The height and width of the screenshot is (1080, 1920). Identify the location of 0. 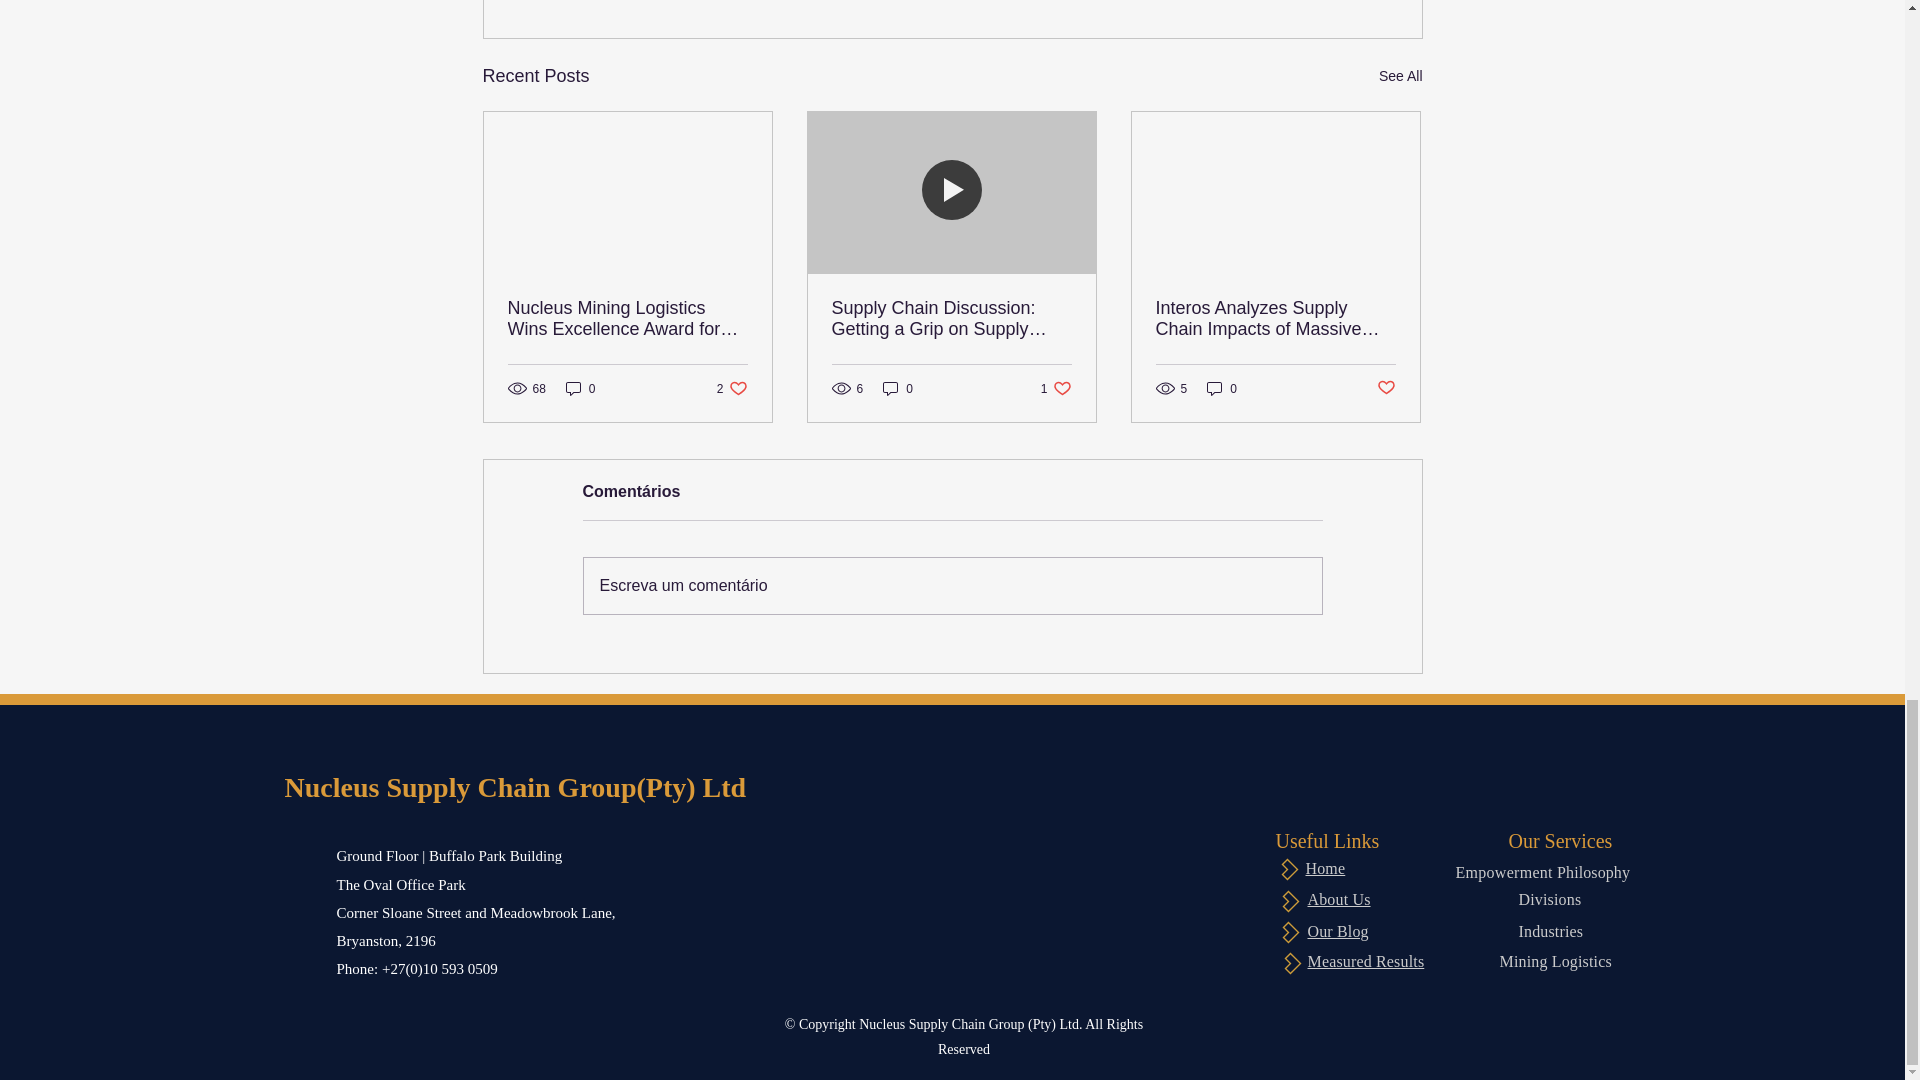
(1338, 931).